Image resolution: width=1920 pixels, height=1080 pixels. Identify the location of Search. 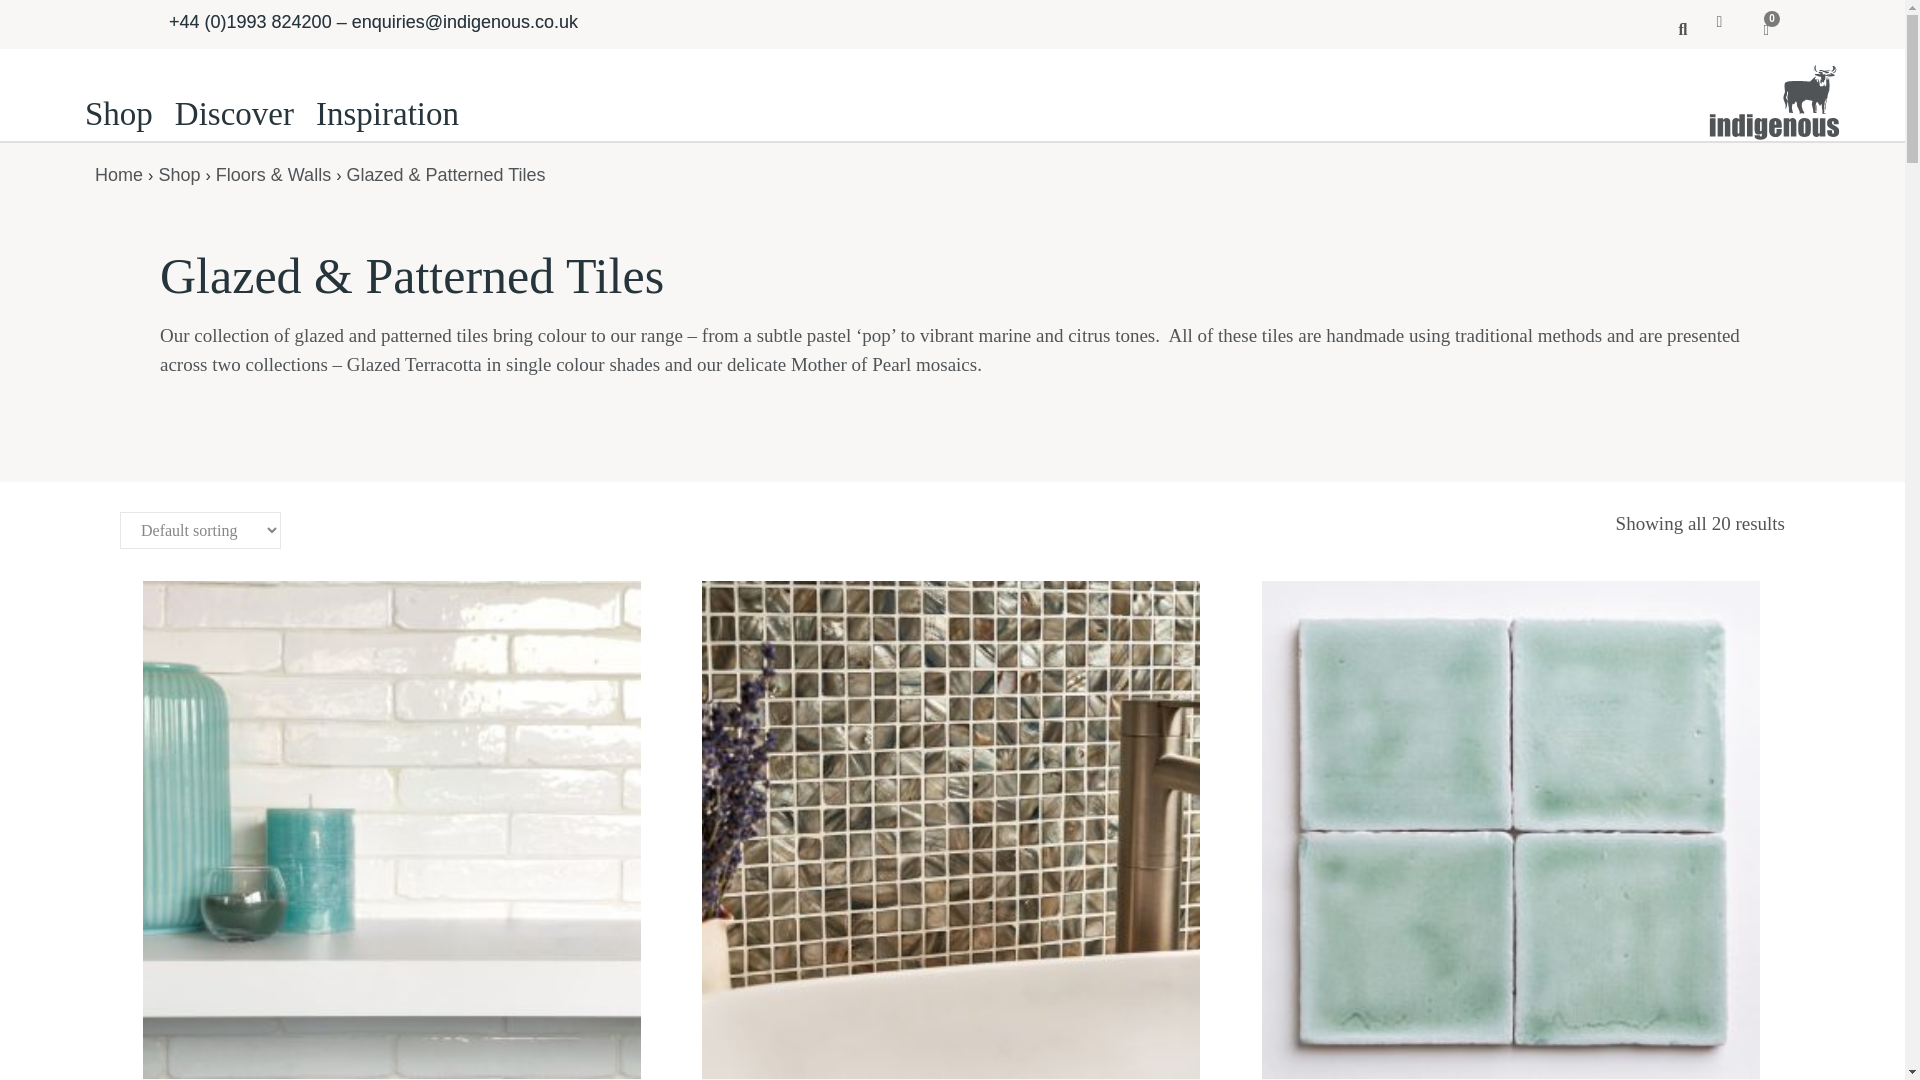
(1675, 28).